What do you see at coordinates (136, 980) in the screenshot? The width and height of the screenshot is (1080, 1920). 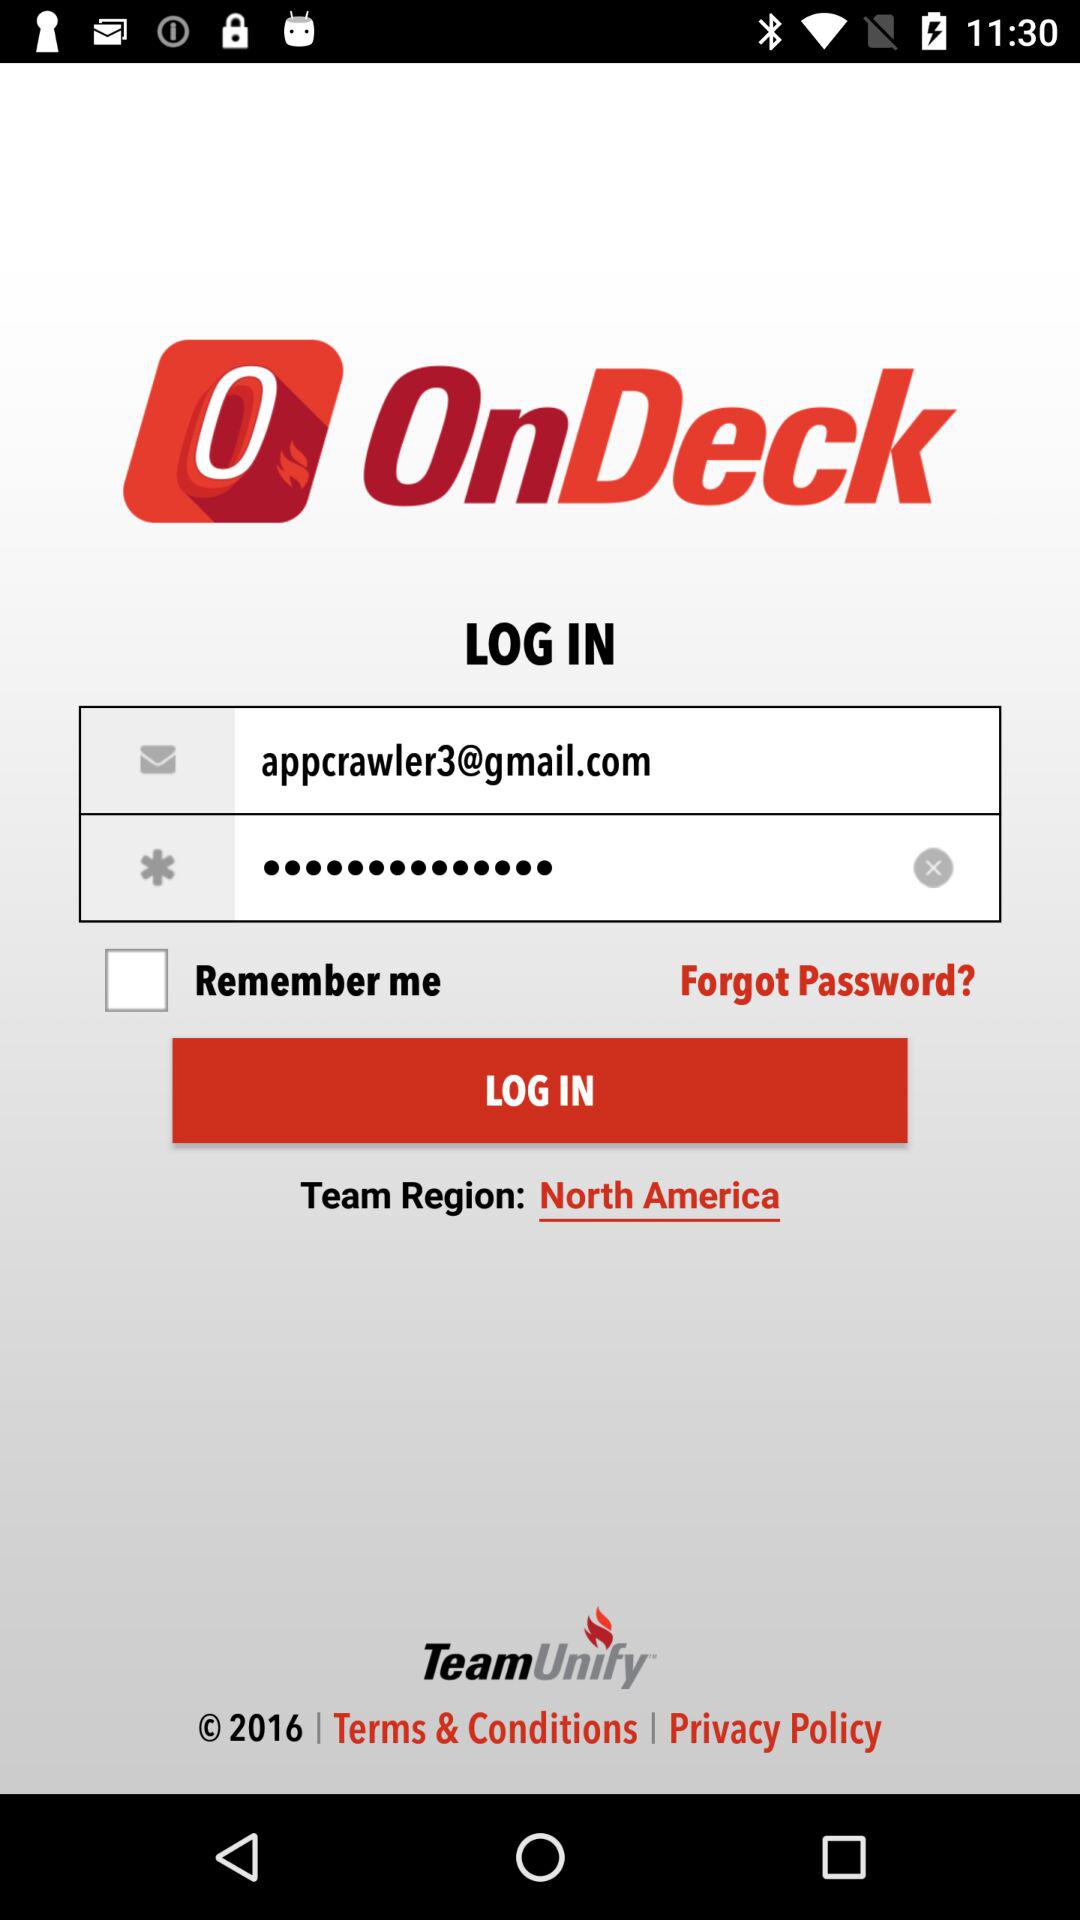 I see `select remember login opton` at bounding box center [136, 980].